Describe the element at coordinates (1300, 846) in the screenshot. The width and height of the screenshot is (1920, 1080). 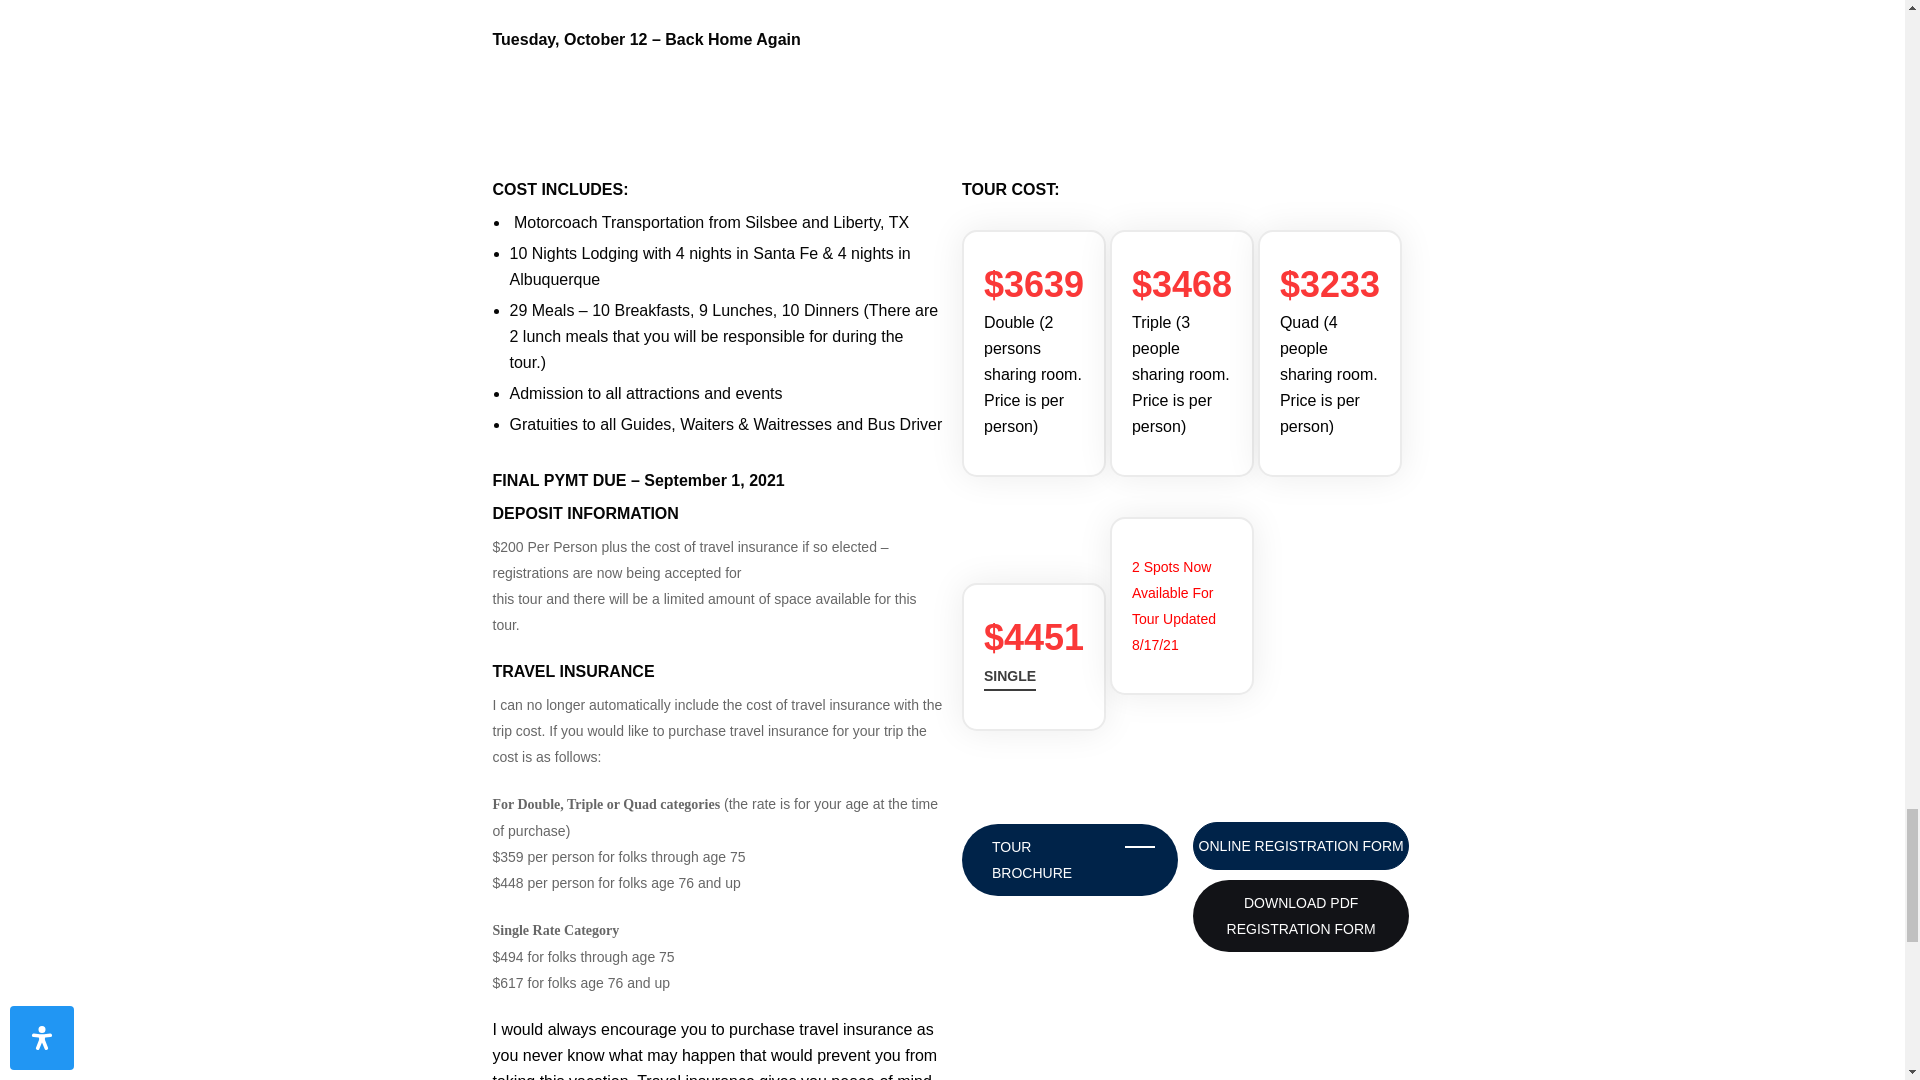
I see `ONLINE REGISTRATION FORM` at that location.